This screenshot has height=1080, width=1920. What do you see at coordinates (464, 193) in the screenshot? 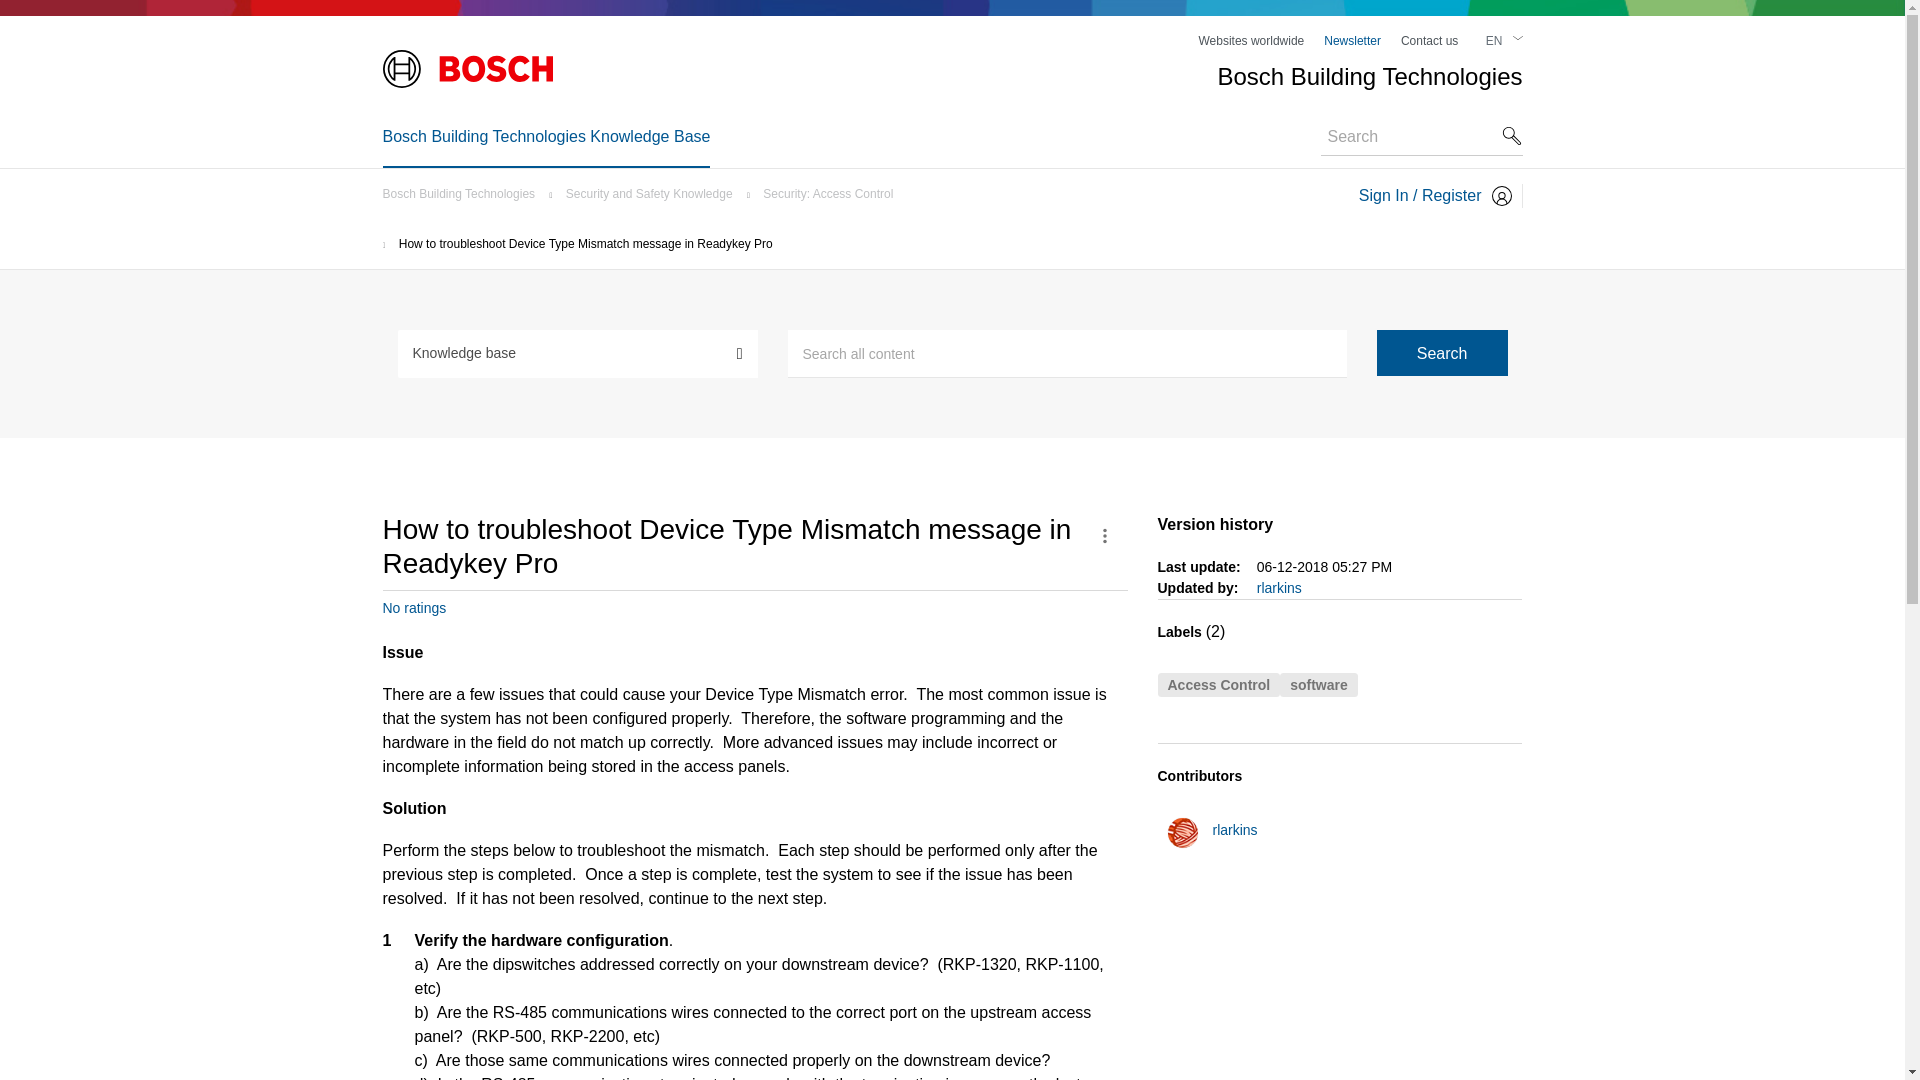
I see `Bosch Building Technologies` at bounding box center [464, 193].